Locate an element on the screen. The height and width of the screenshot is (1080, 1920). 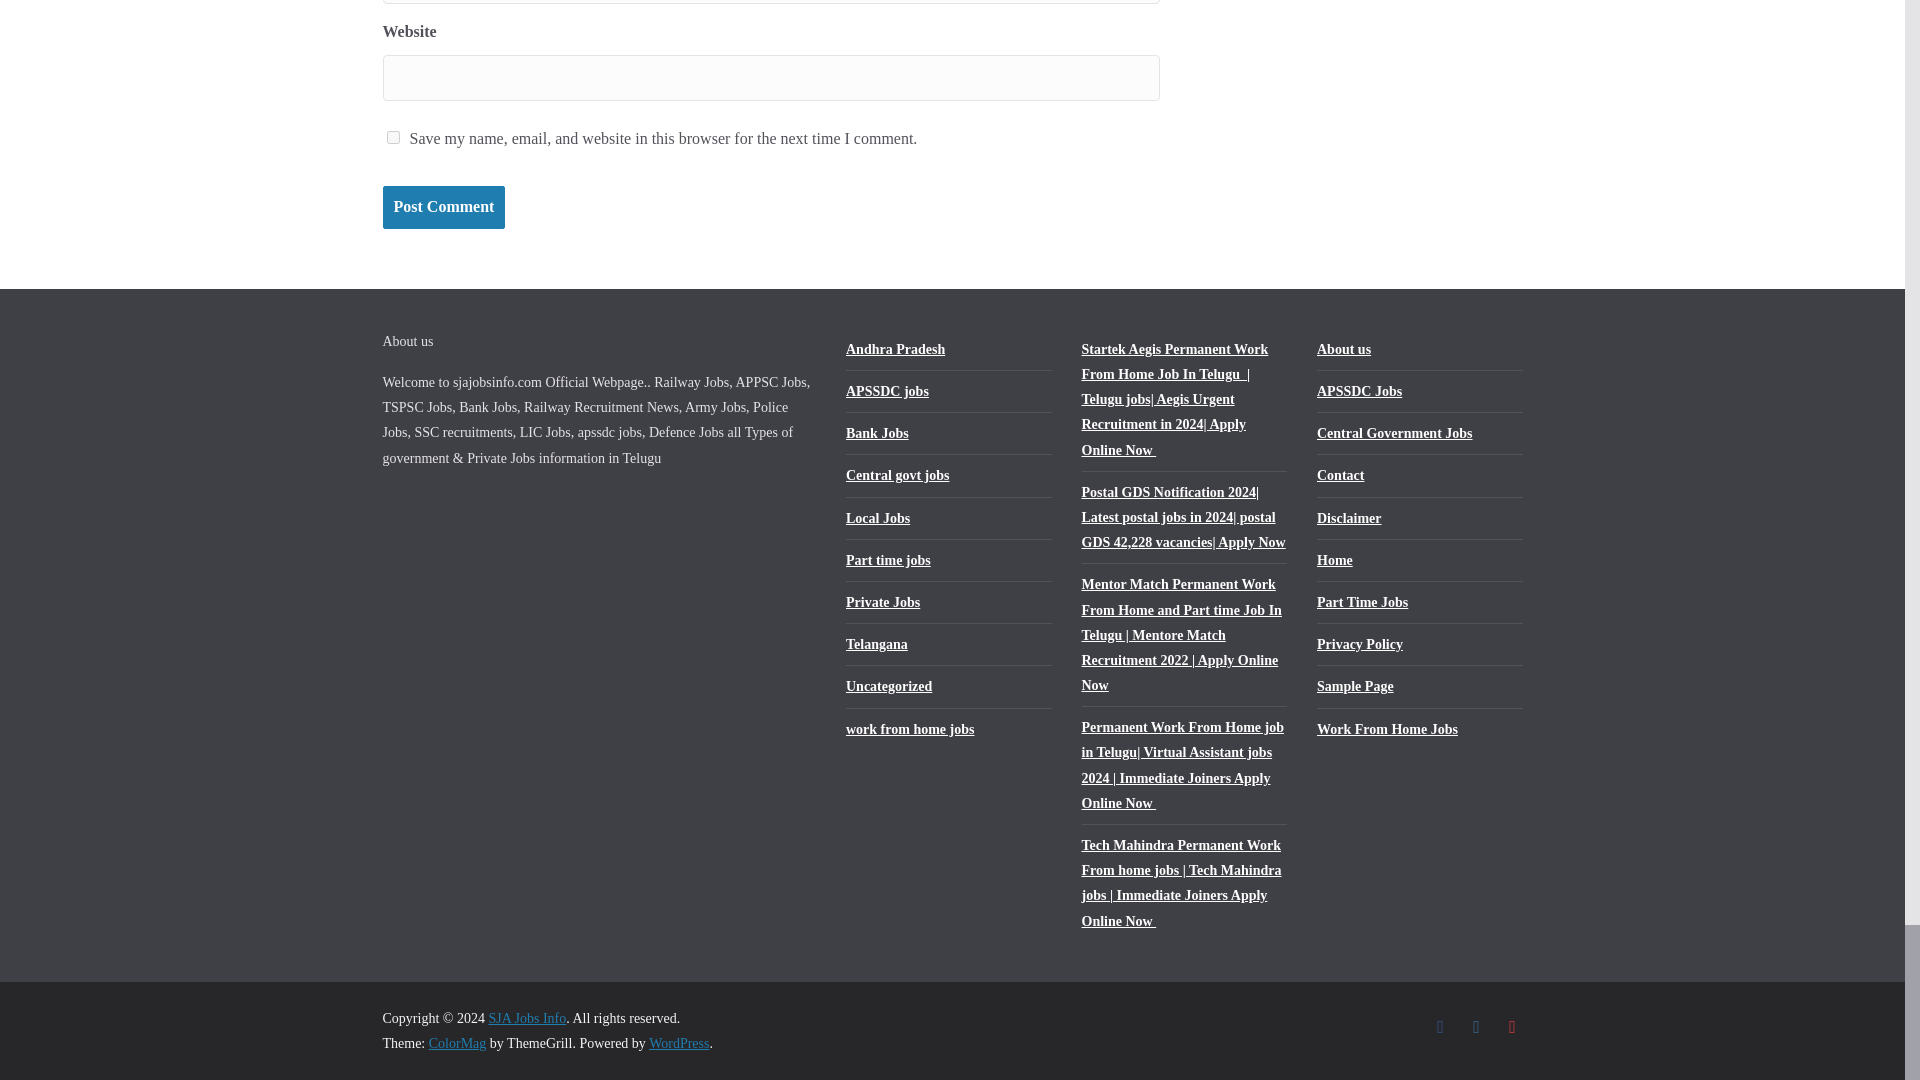
yes is located at coordinates (392, 136).